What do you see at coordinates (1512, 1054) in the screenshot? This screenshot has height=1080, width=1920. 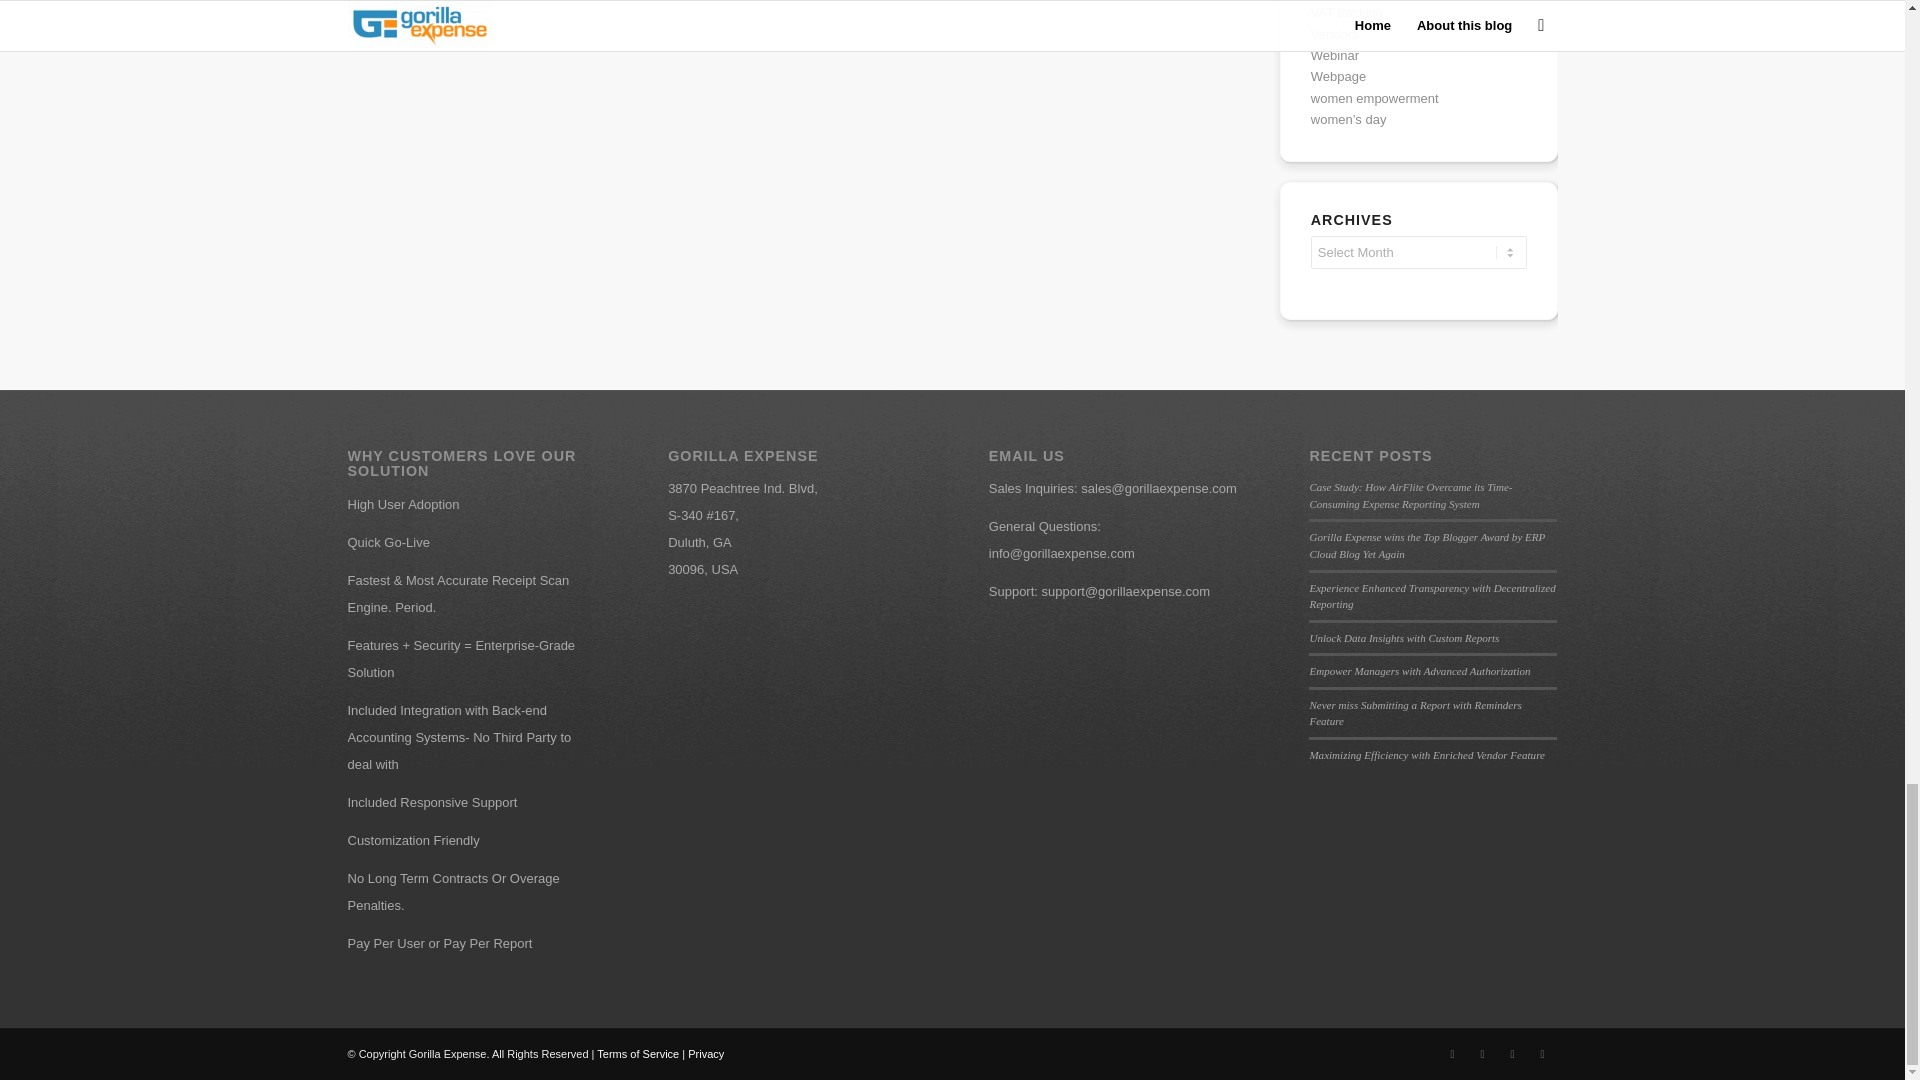 I see `Facebook` at bounding box center [1512, 1054].